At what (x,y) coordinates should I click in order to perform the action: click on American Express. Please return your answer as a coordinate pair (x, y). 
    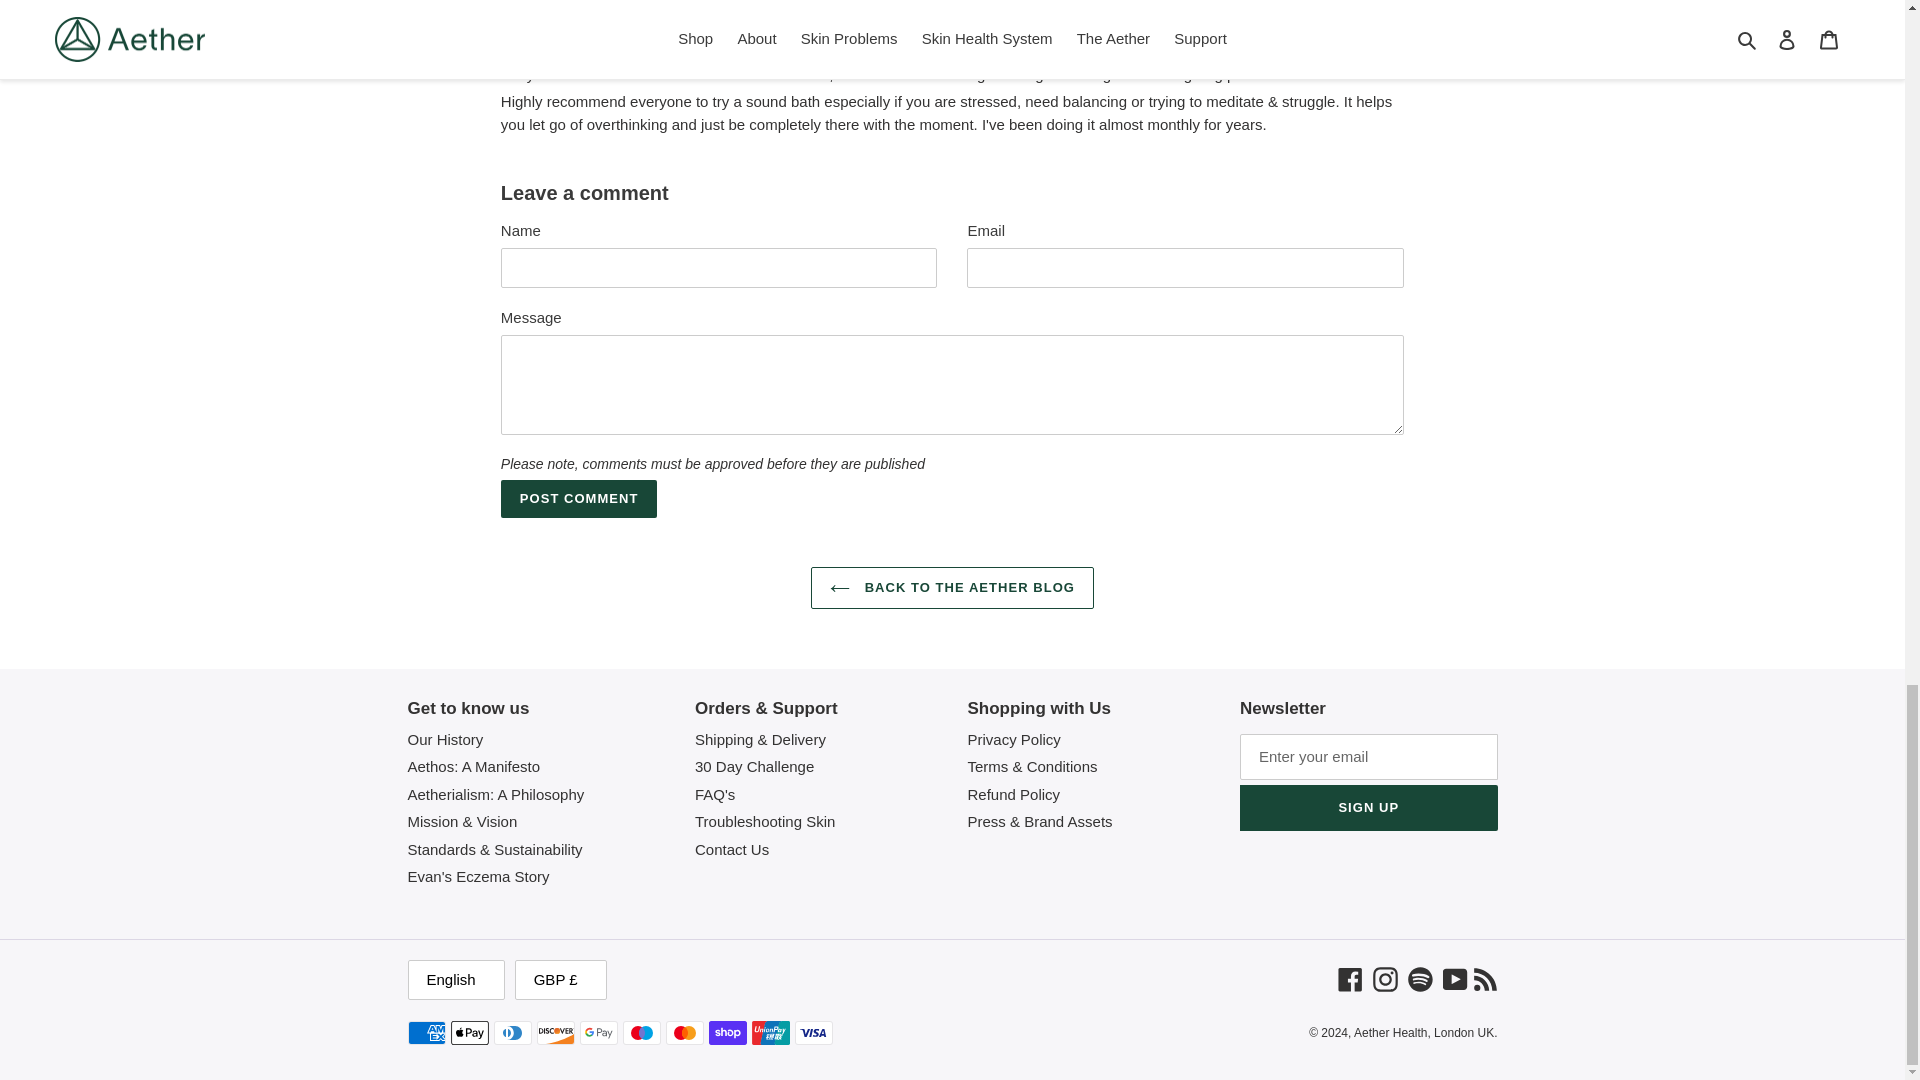
    Looking at the image, I should click on (426, 1032).